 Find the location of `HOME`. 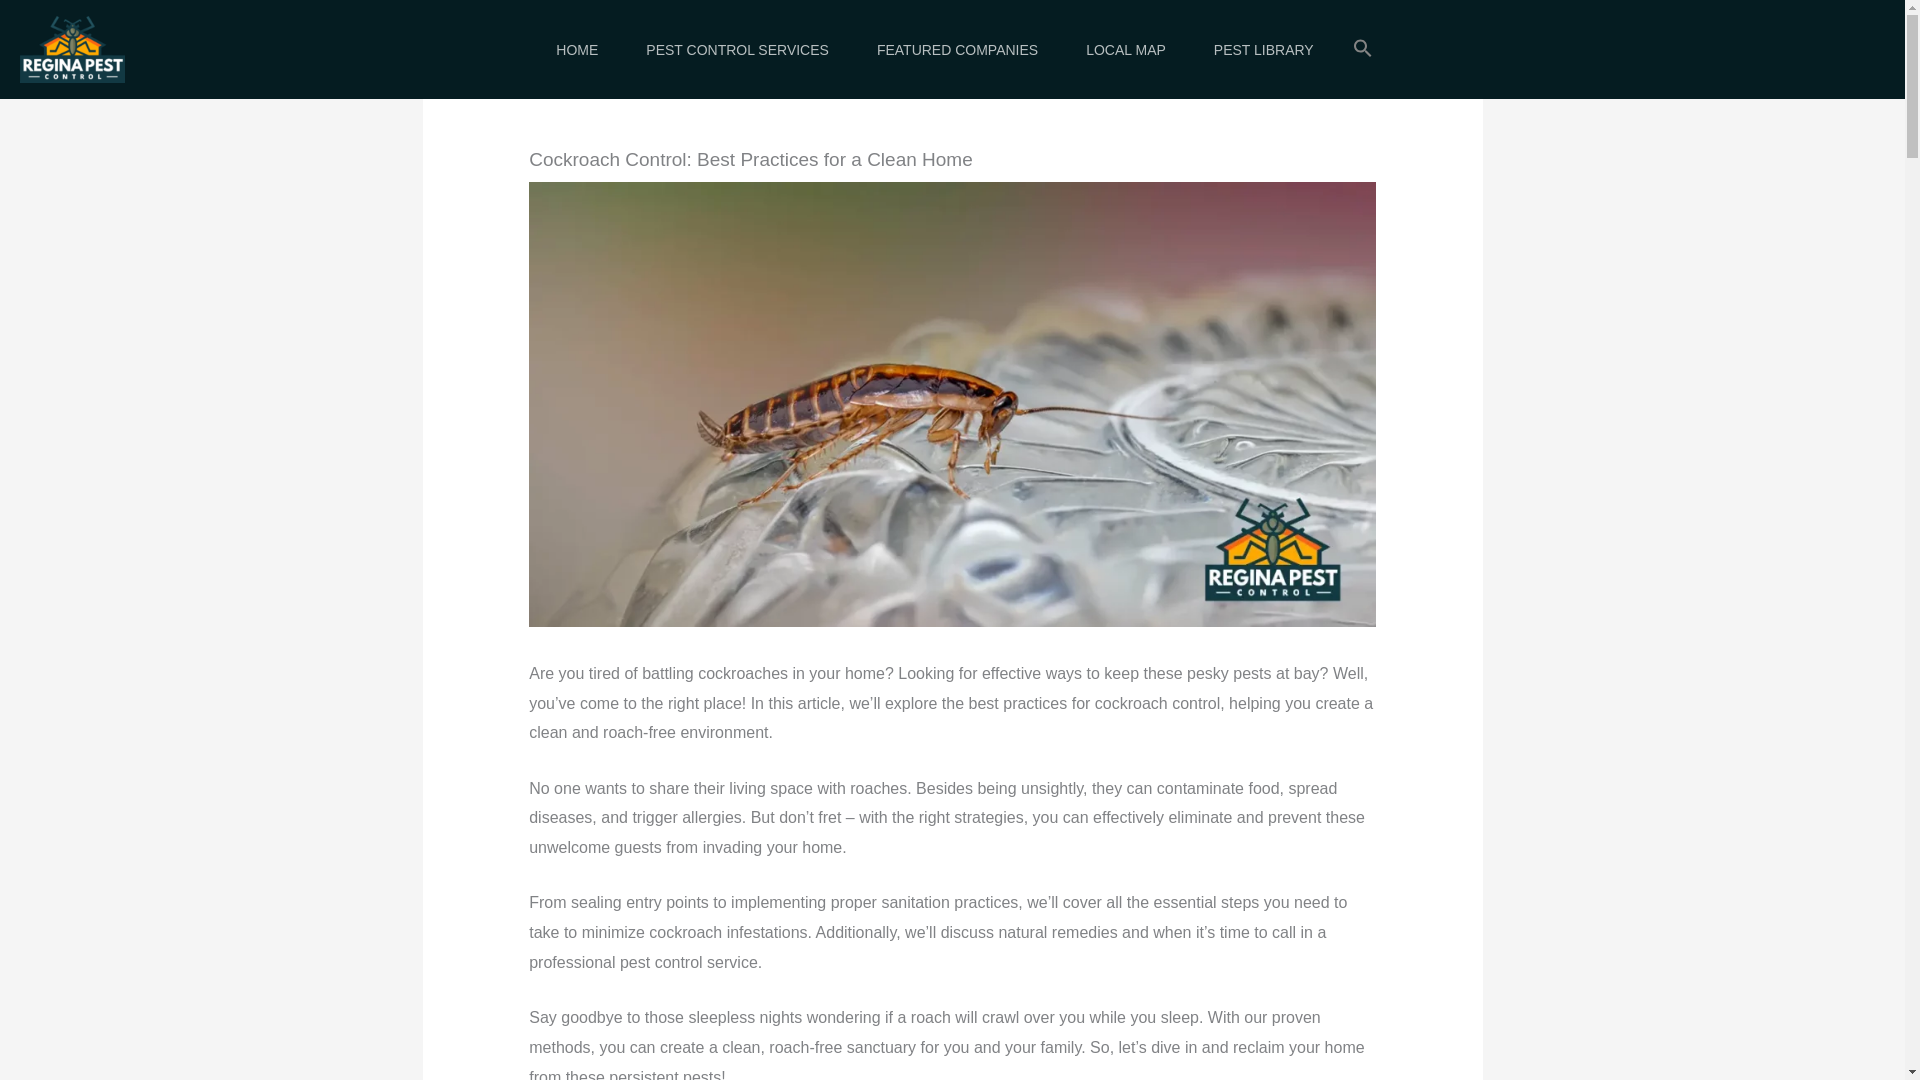

HOME is located at coordinates (576, 49).